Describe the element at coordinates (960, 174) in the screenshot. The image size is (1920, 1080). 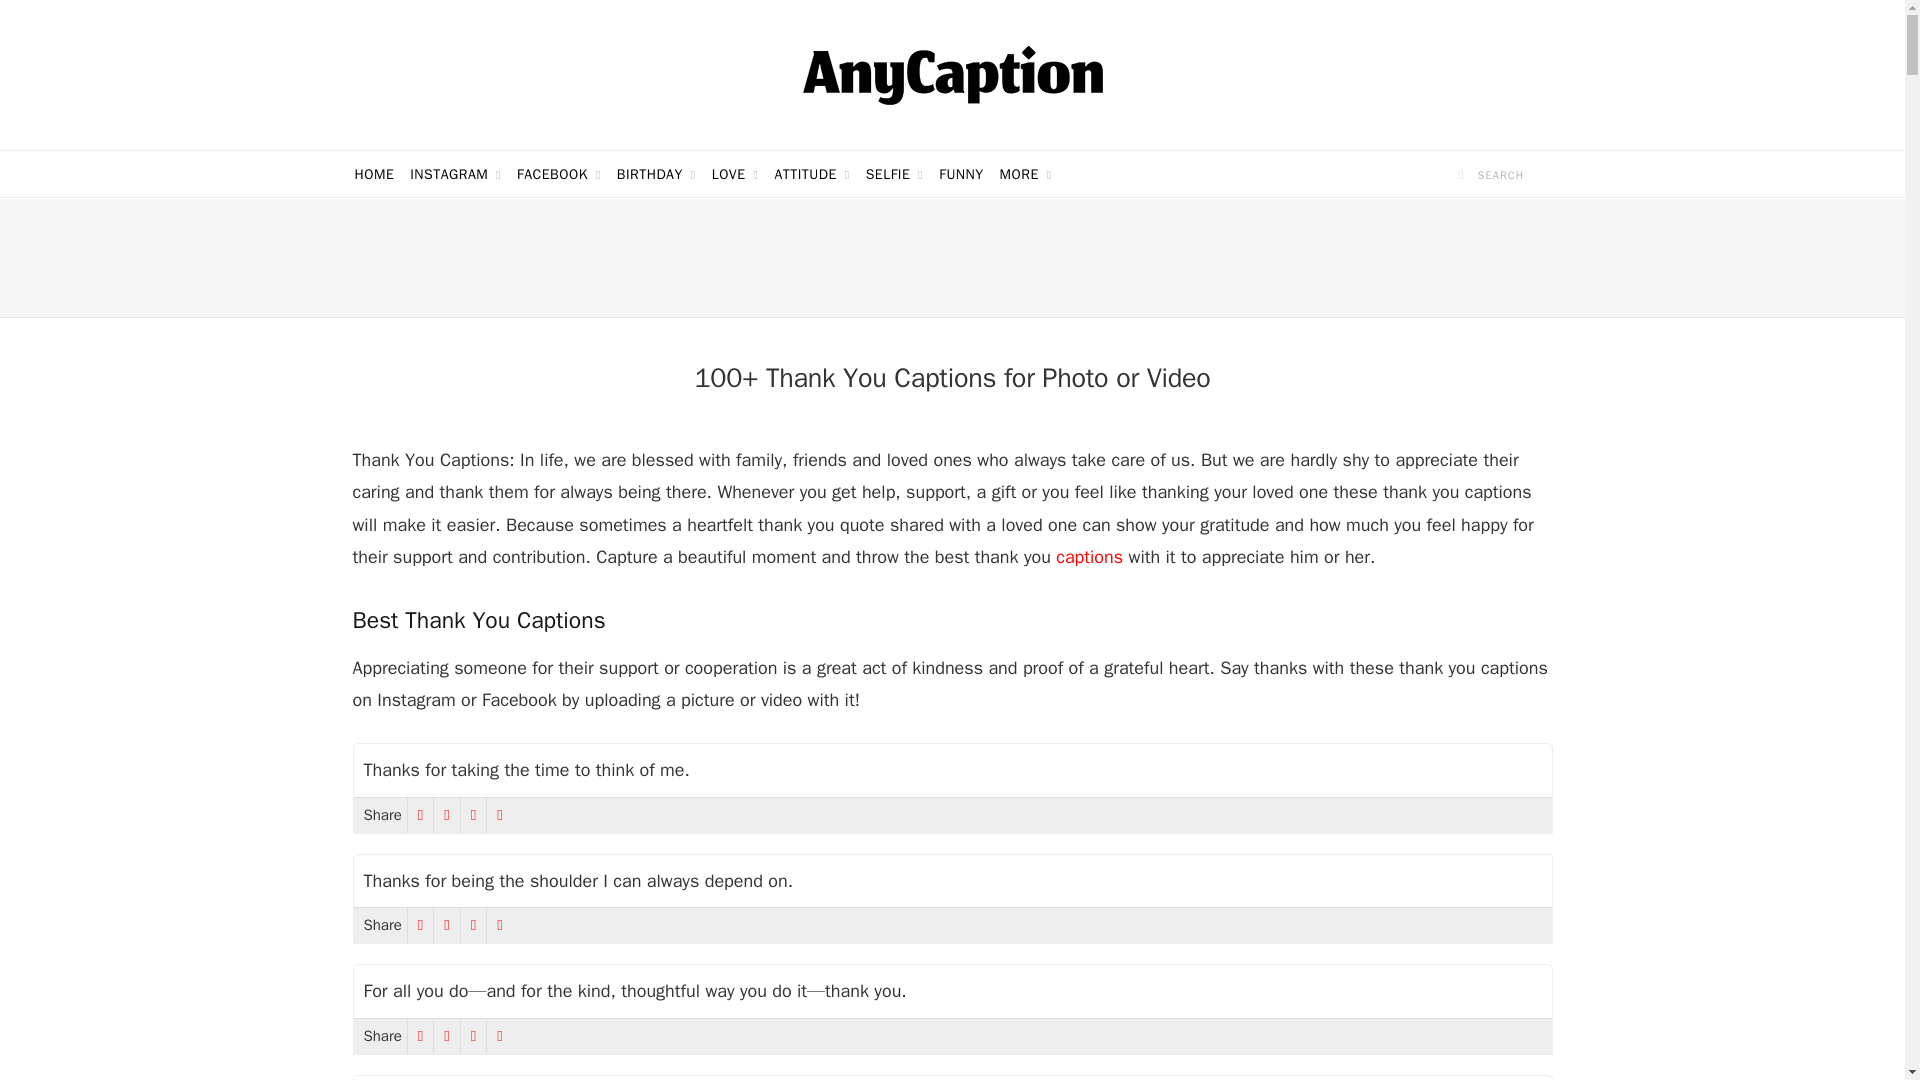
I see `FUNNY` at that location.